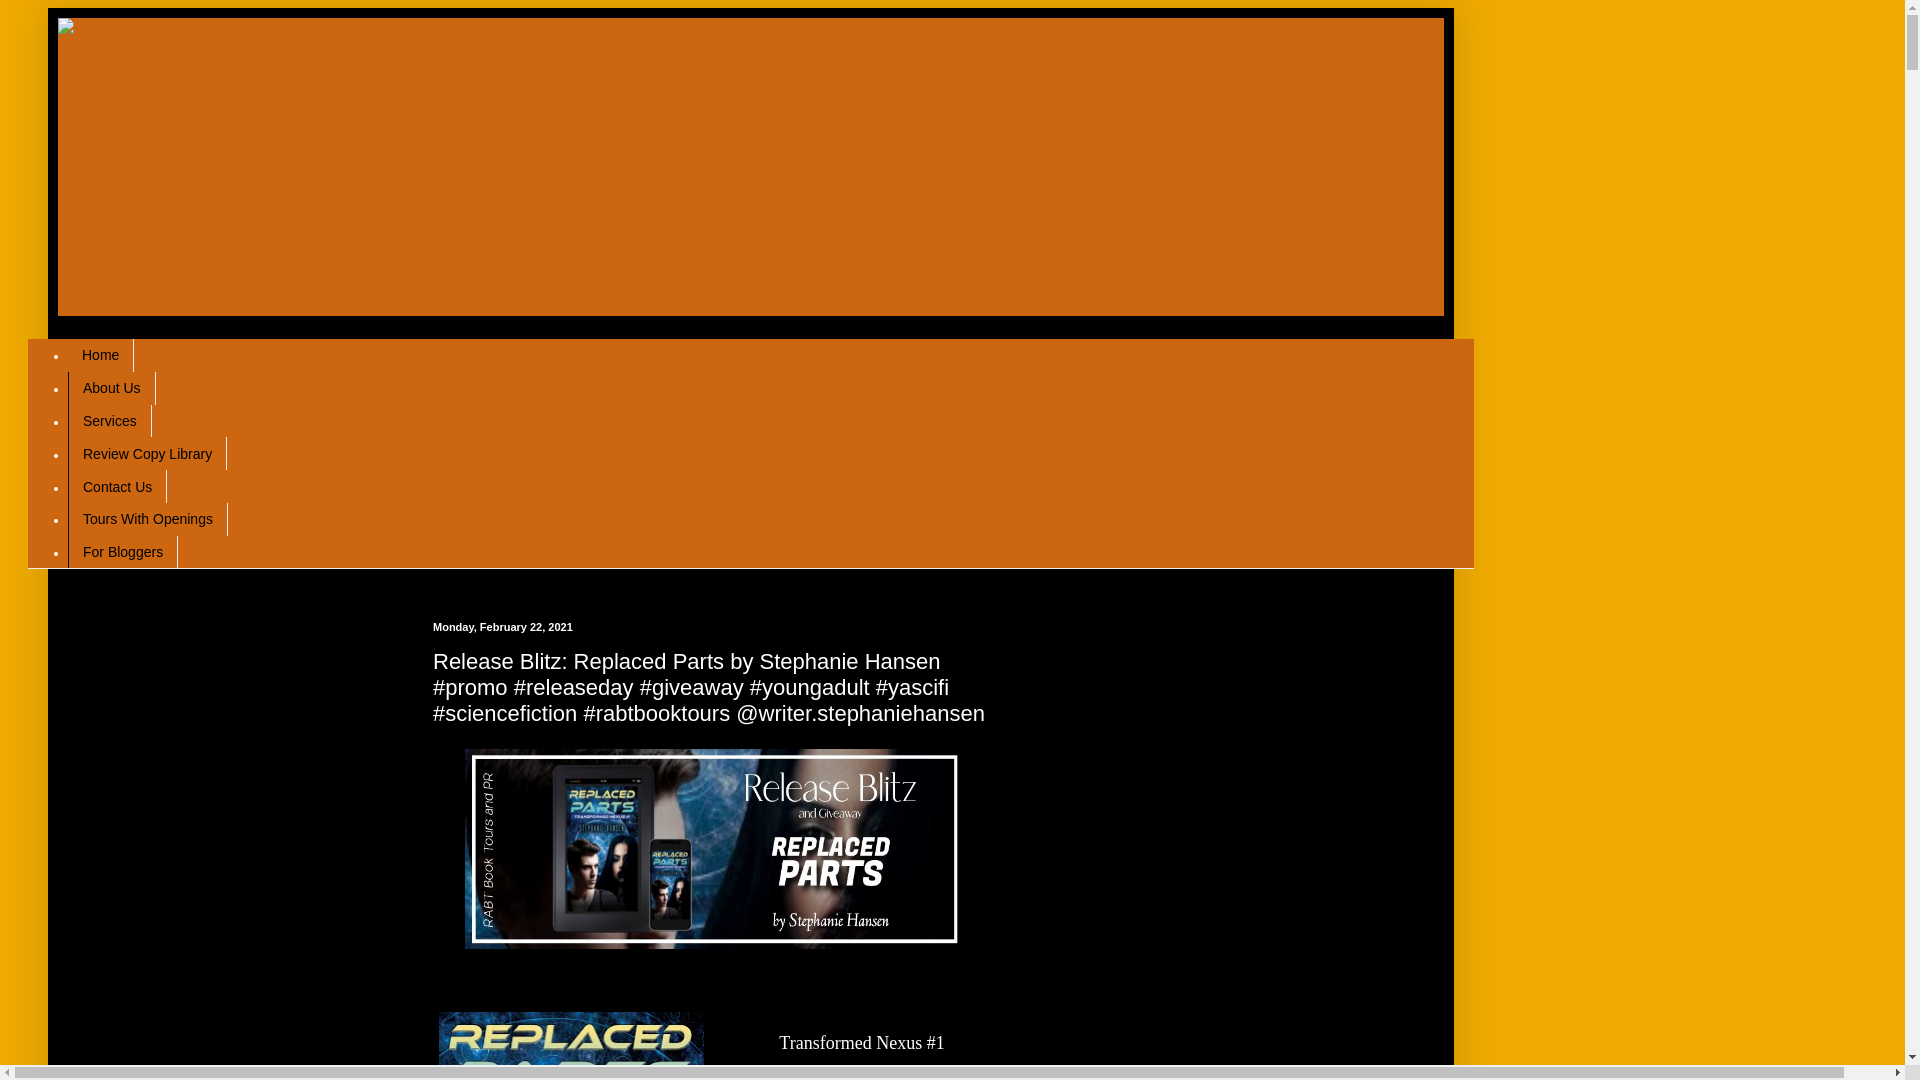 The height and width of the screenshot is (1080, 1920). What do you see at coordinates (122, 552) in the screenshot?
I see `For Bloggers` at bounding box center [122, 552].